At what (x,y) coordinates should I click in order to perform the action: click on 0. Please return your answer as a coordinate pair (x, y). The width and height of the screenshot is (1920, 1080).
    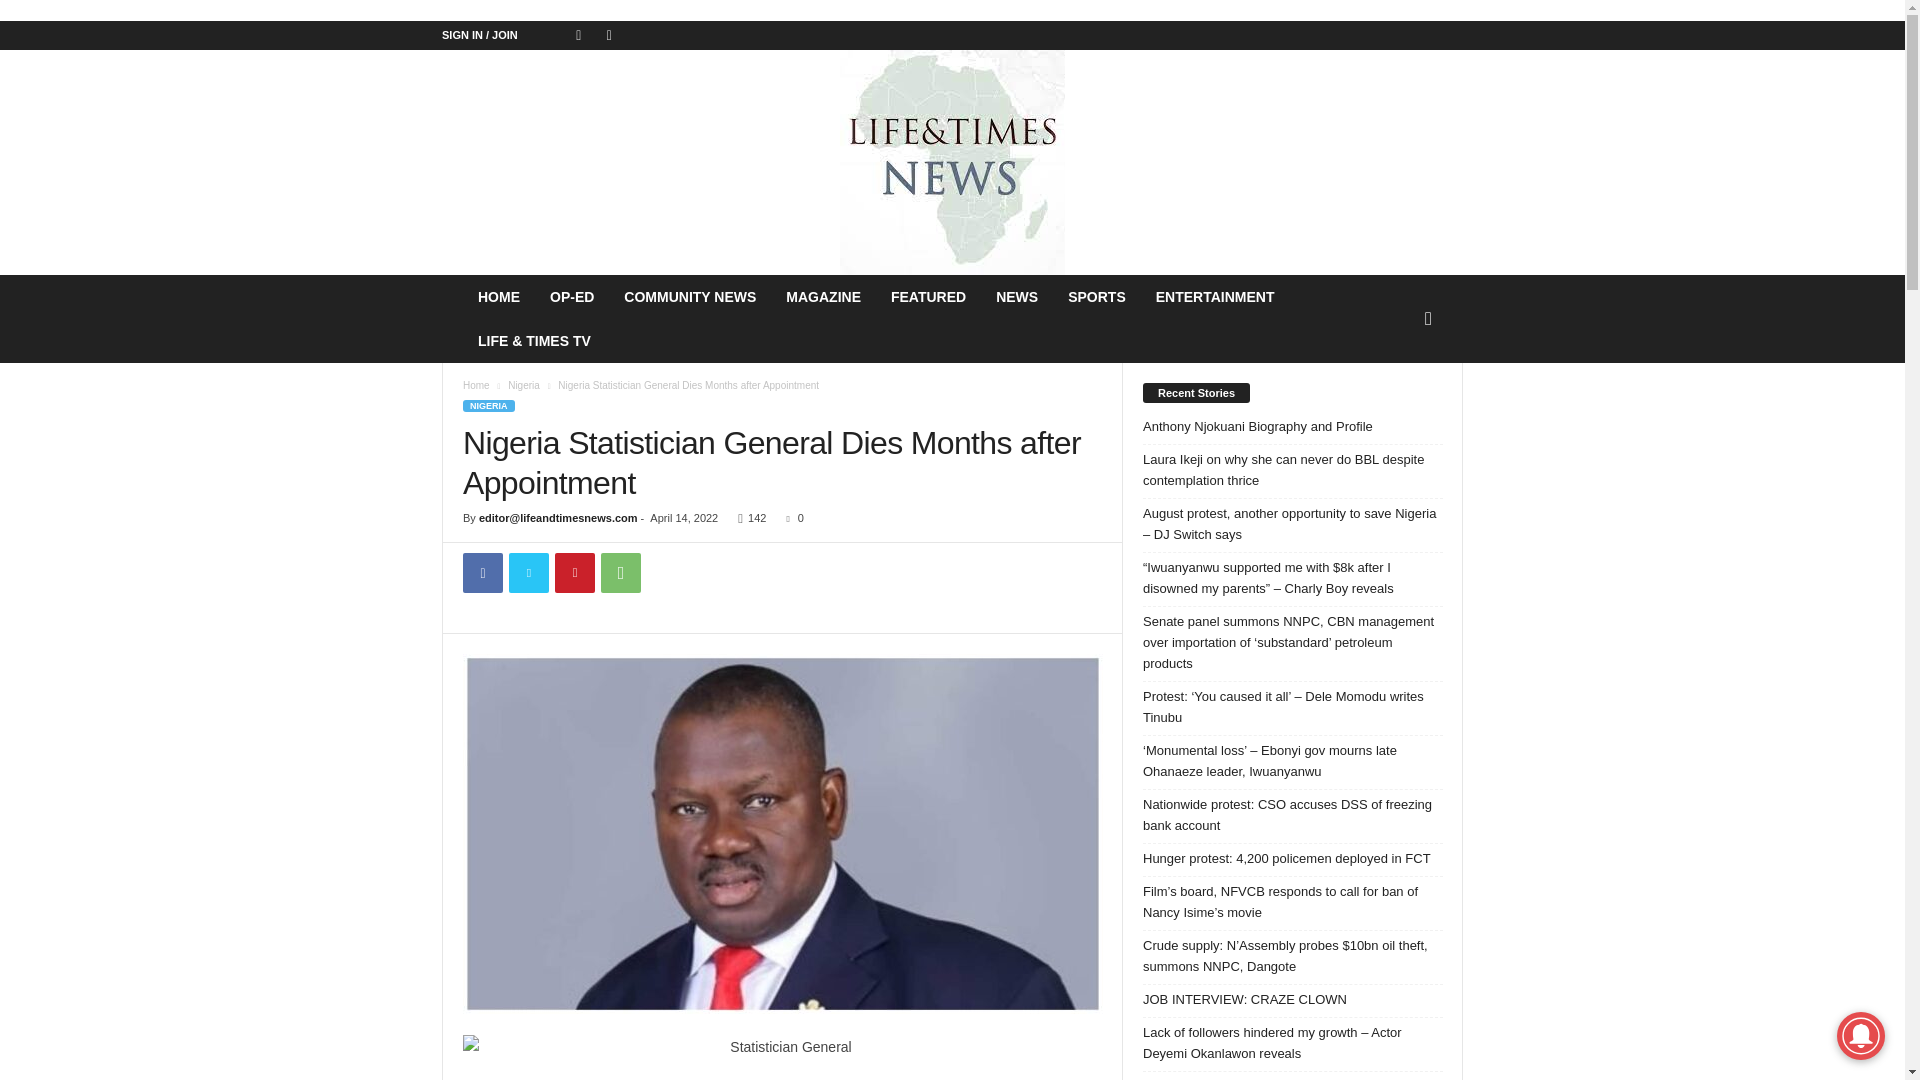
    Looking at the image, I should click on (790, 517).